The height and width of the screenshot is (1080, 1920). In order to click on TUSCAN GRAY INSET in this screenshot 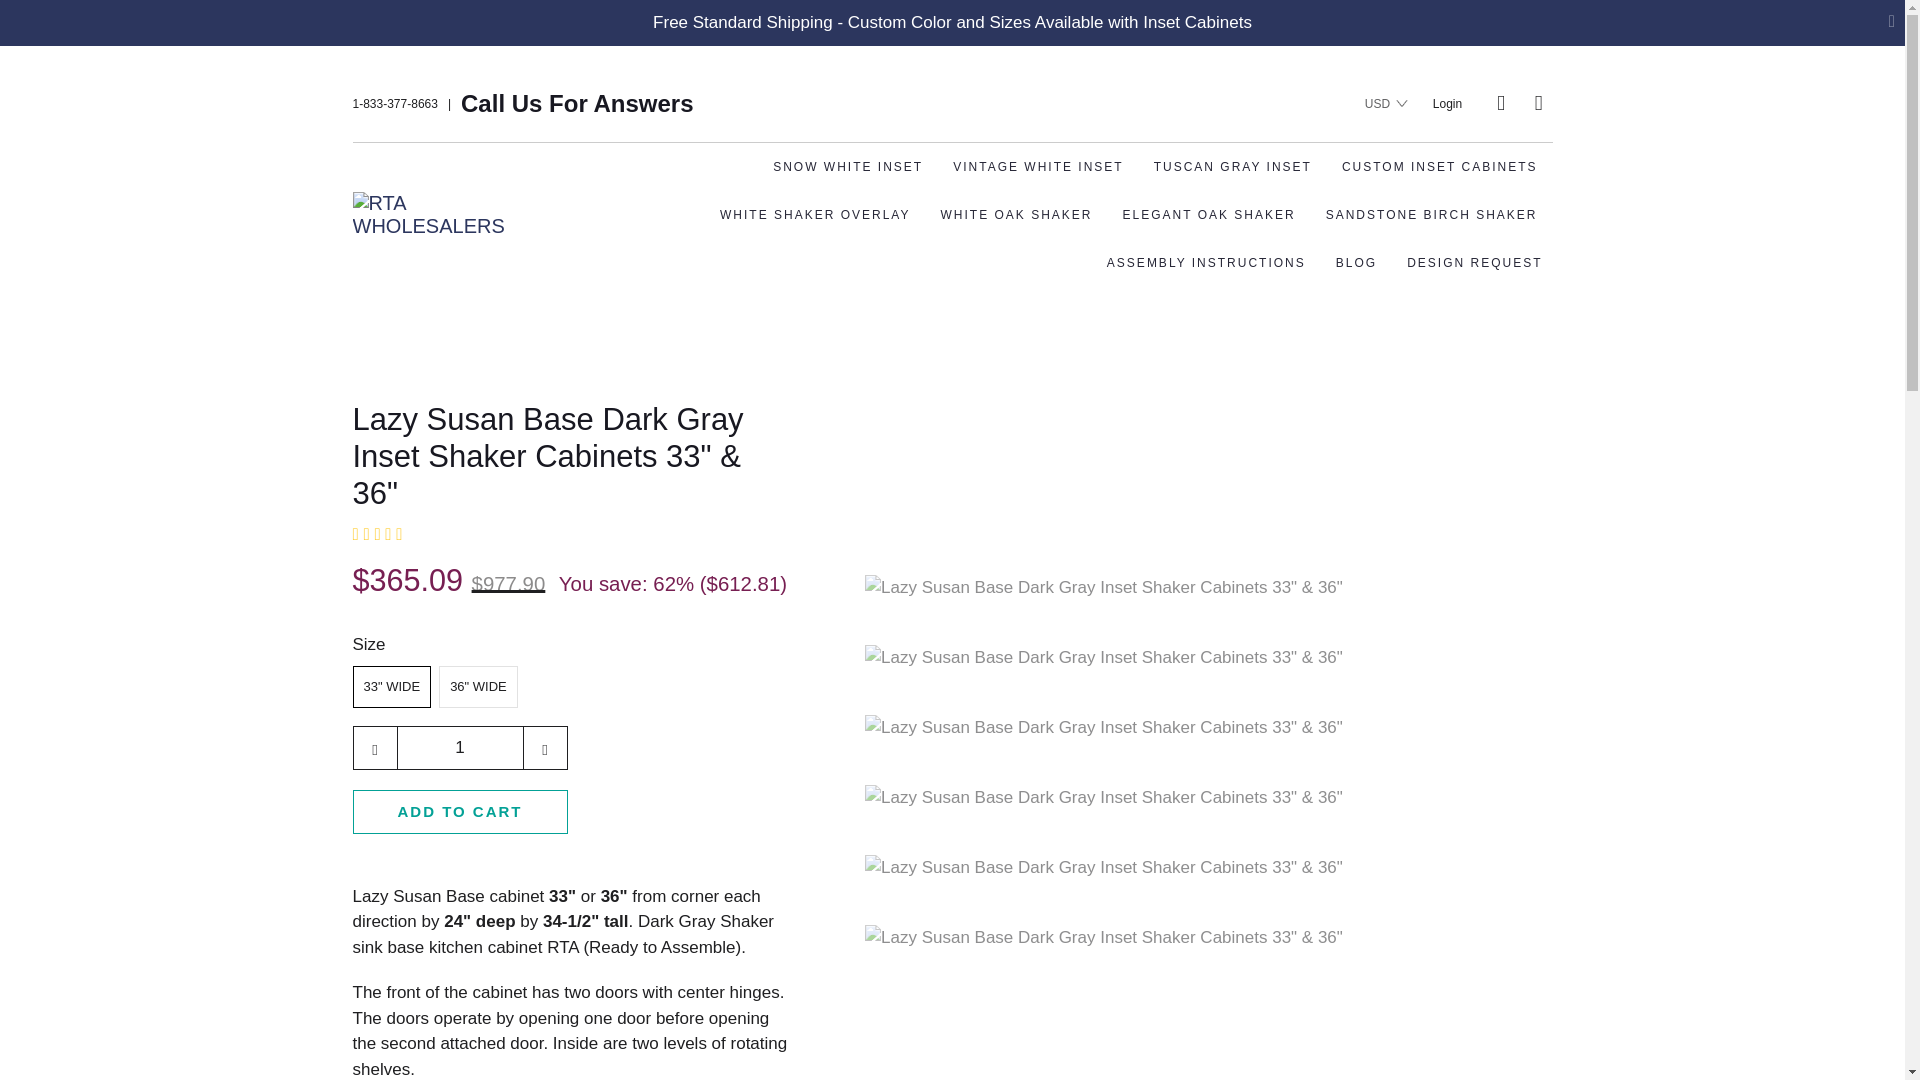, I will do `click(1233, 166)`.